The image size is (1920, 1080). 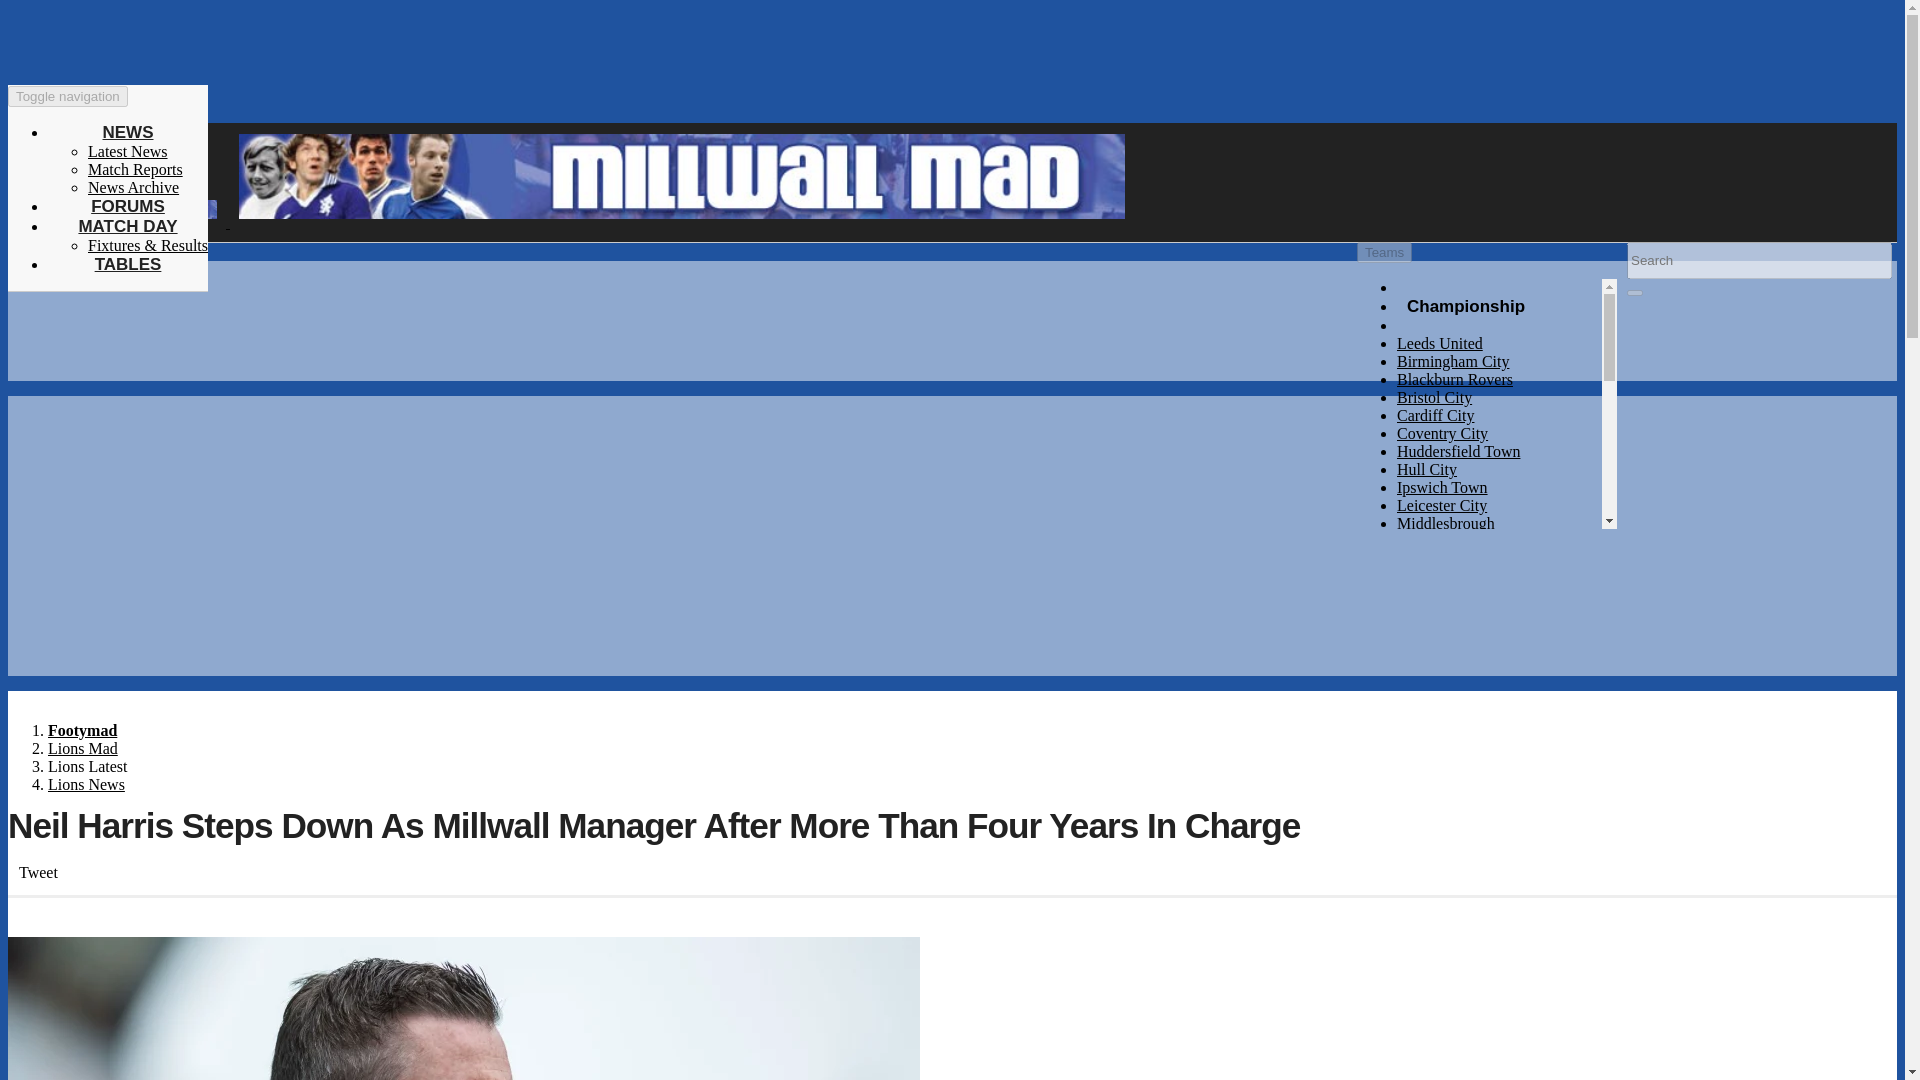 What do you see at coordinates (1466, 613) in the screenshot?
I see `Queens Park Rangers` at bounding box center [1466, 613].